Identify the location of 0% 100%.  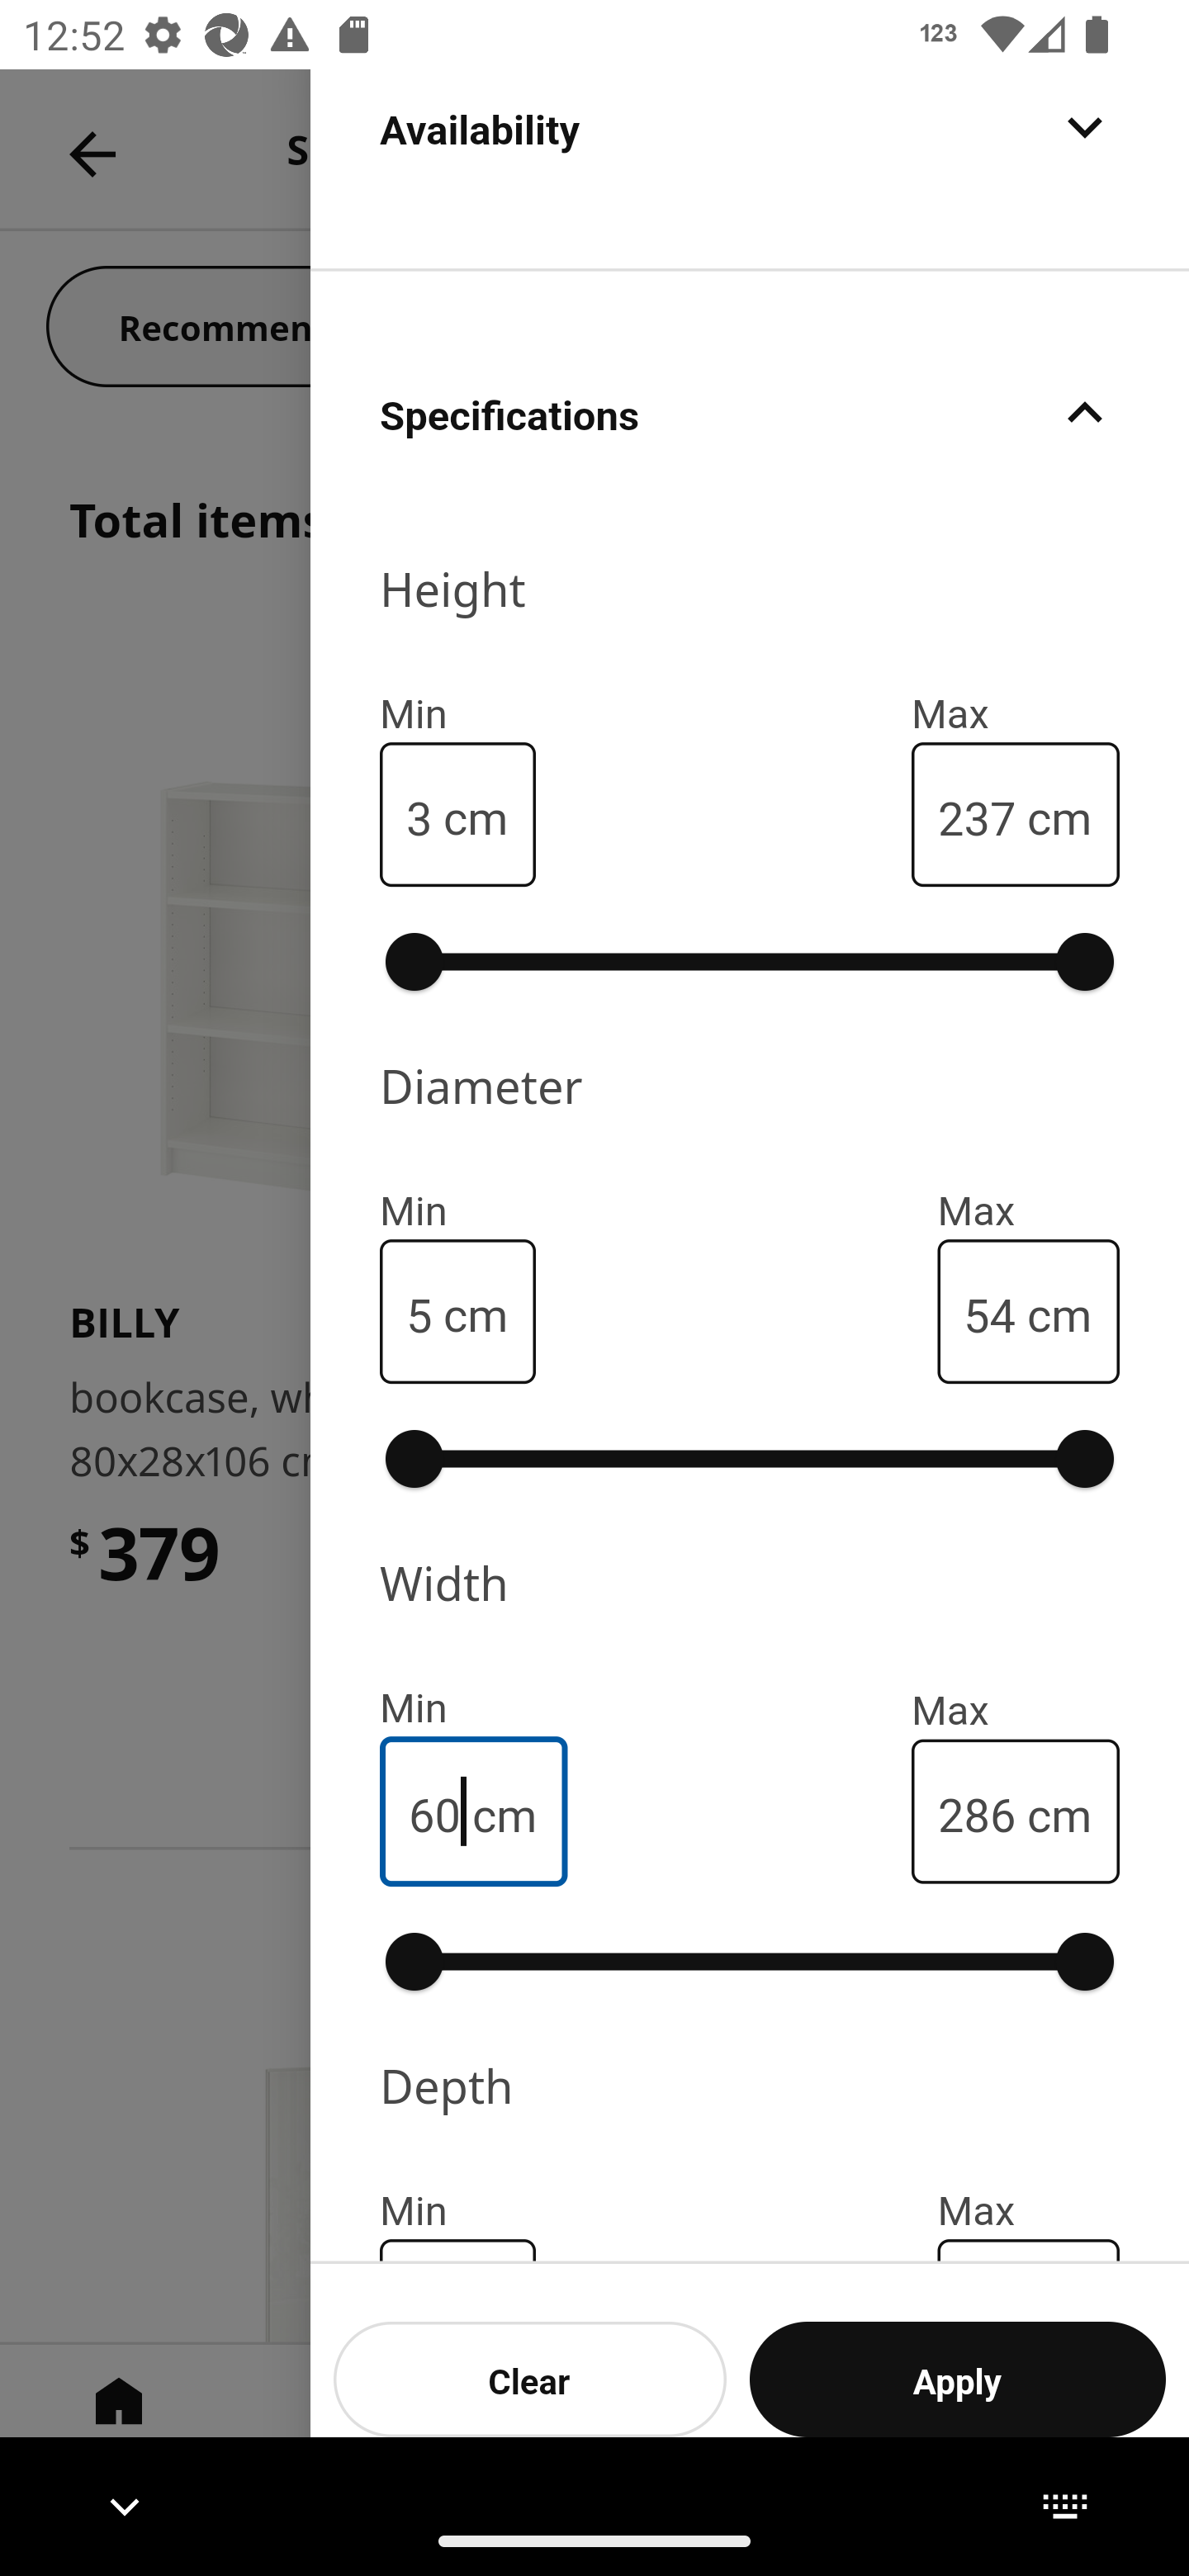
(750, 1459).